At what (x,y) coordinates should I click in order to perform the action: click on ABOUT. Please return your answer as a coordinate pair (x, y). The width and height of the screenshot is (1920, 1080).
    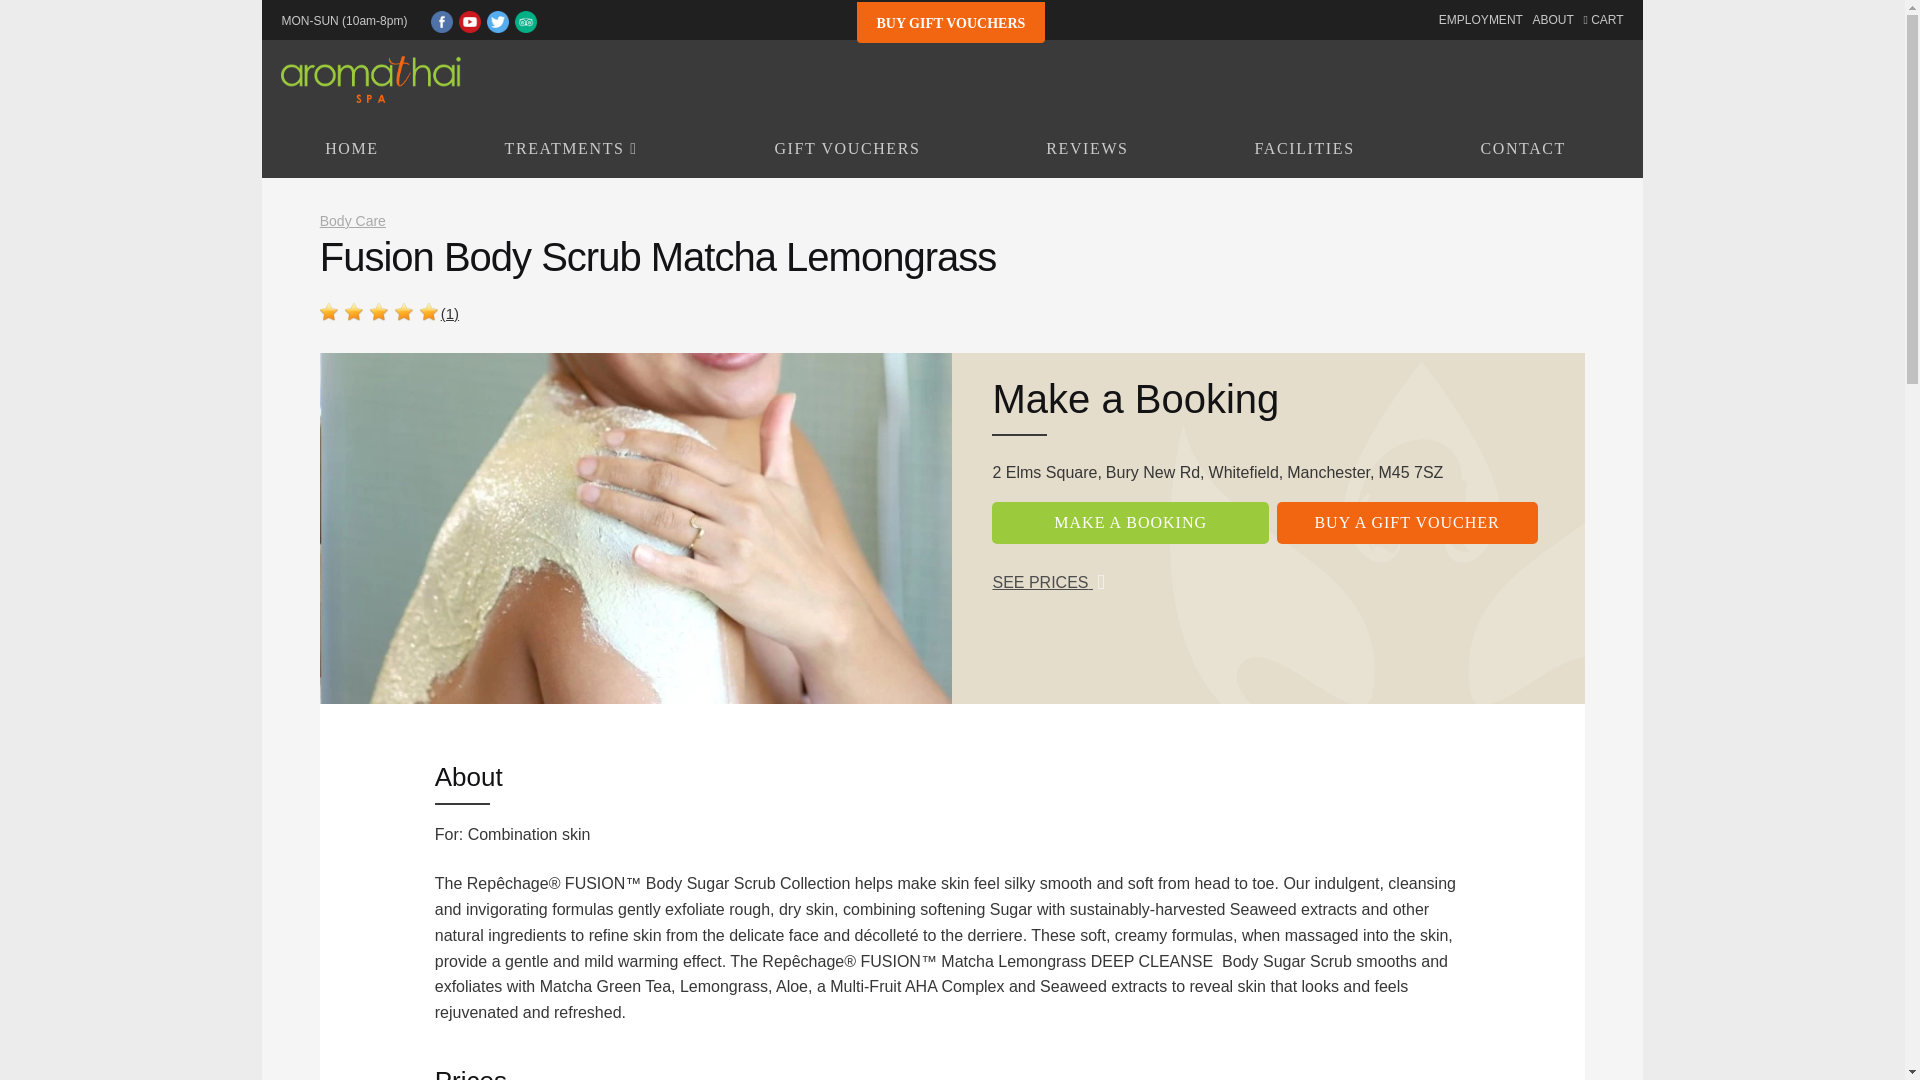
    Looking at the image, I should click on (1552, 20).